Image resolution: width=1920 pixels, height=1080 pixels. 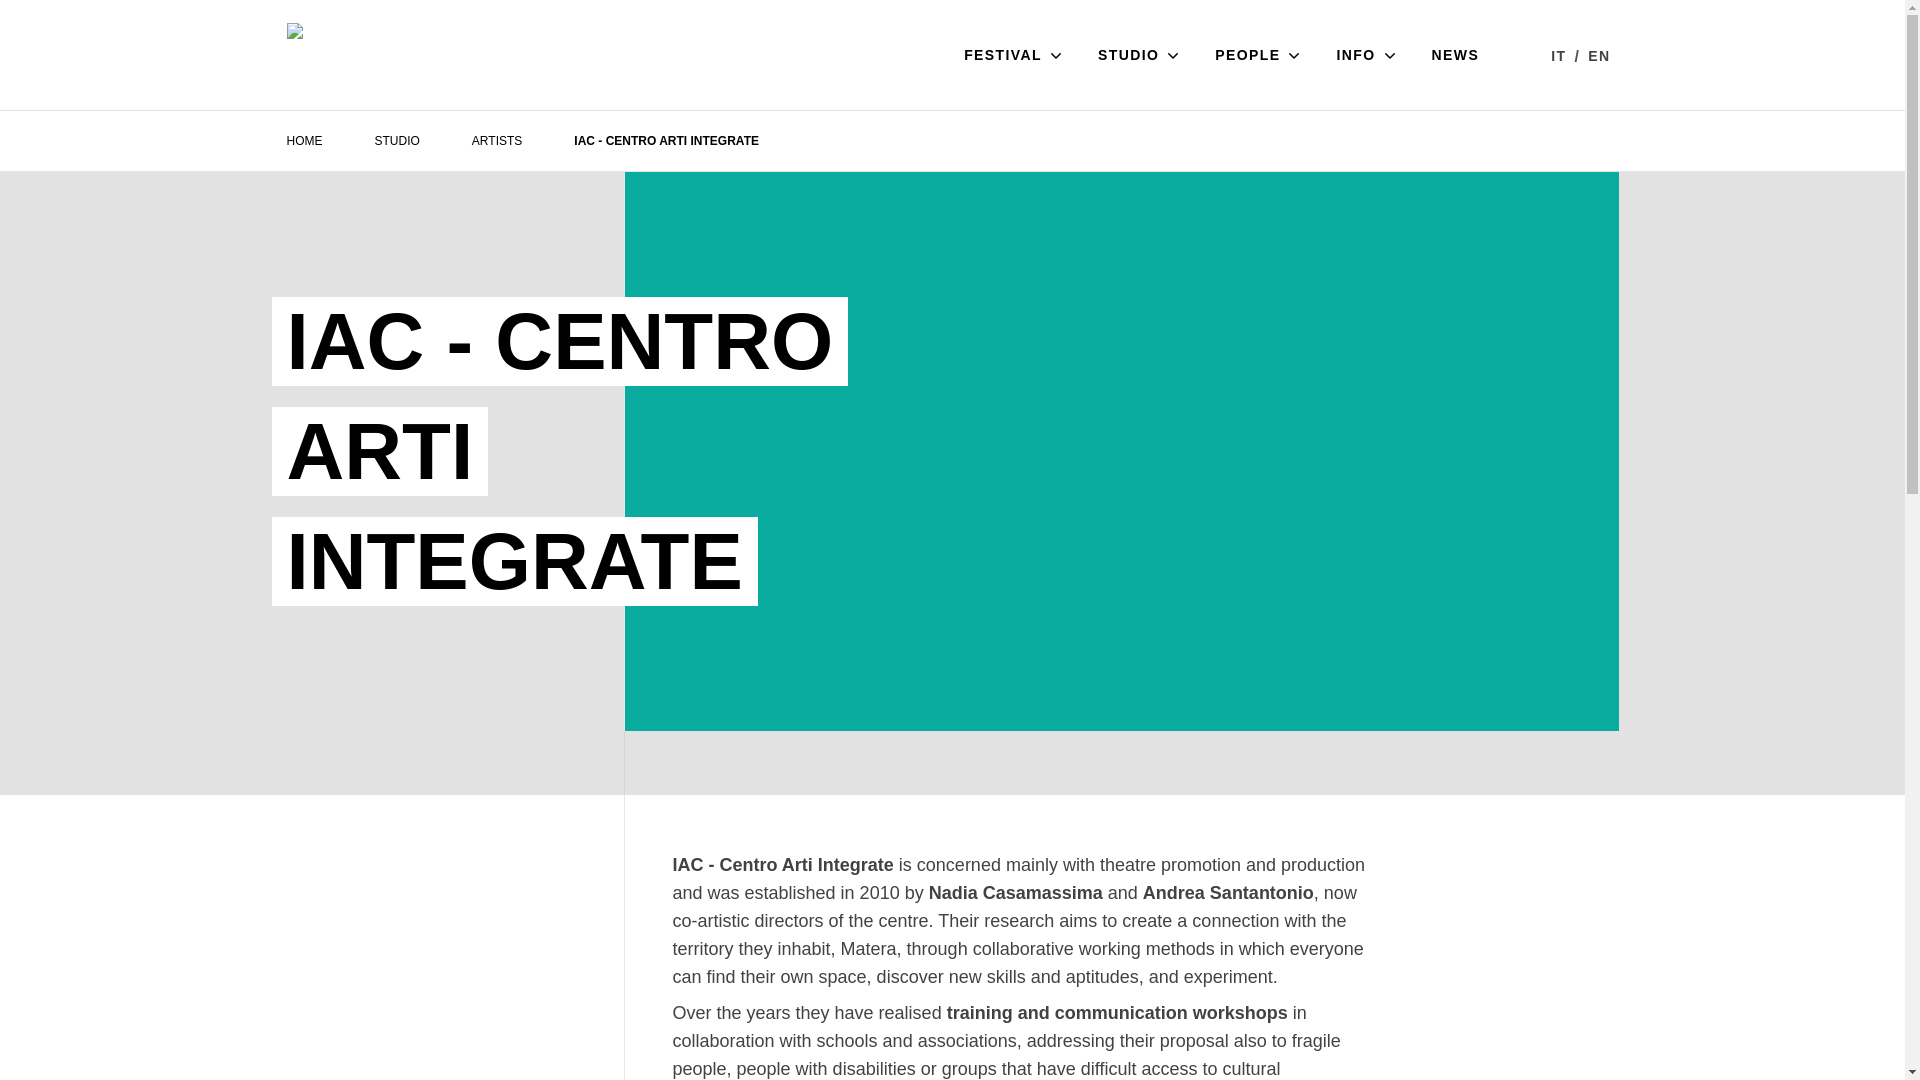 What do you see at coordinates (396, 140) in the screenshot?
I see `STUDIO` at bounding box center [396, 140].